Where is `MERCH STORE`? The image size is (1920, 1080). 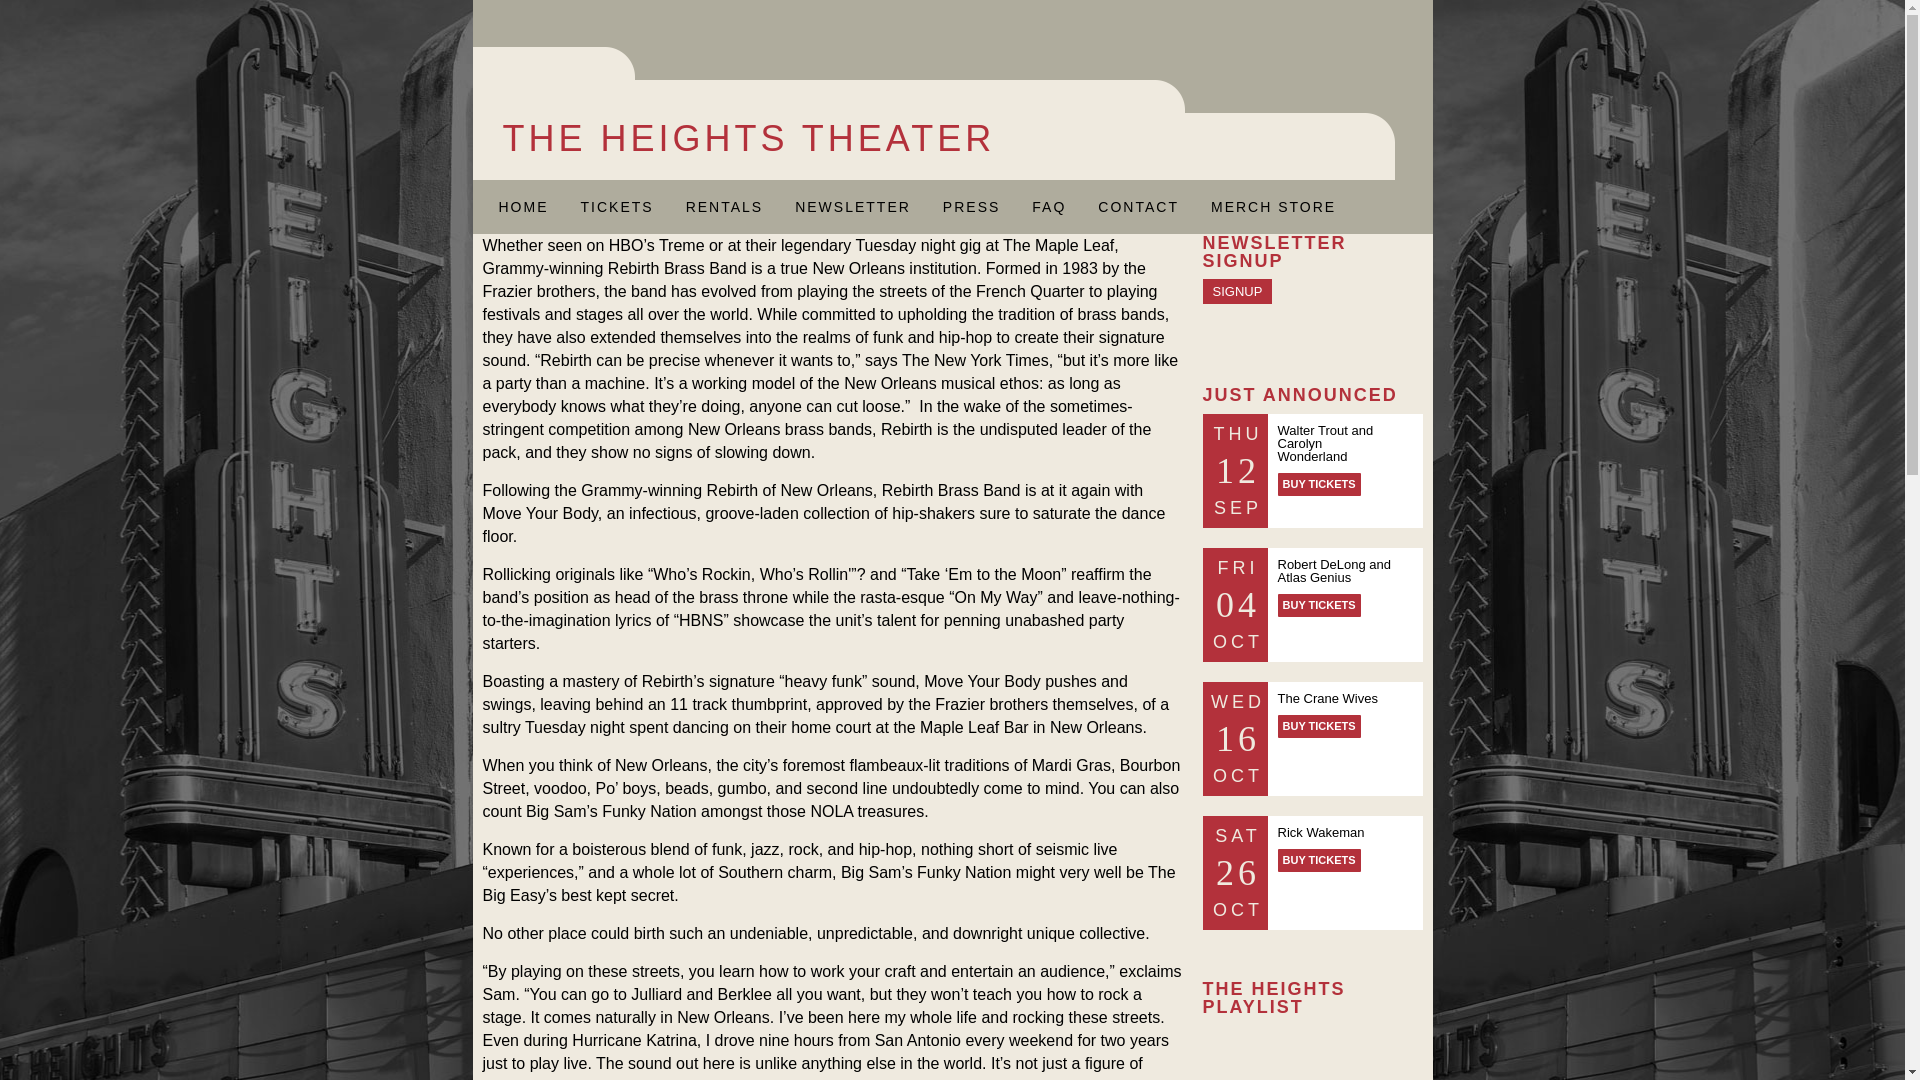
MERCH STORE is located at coordinates (1272, 206).